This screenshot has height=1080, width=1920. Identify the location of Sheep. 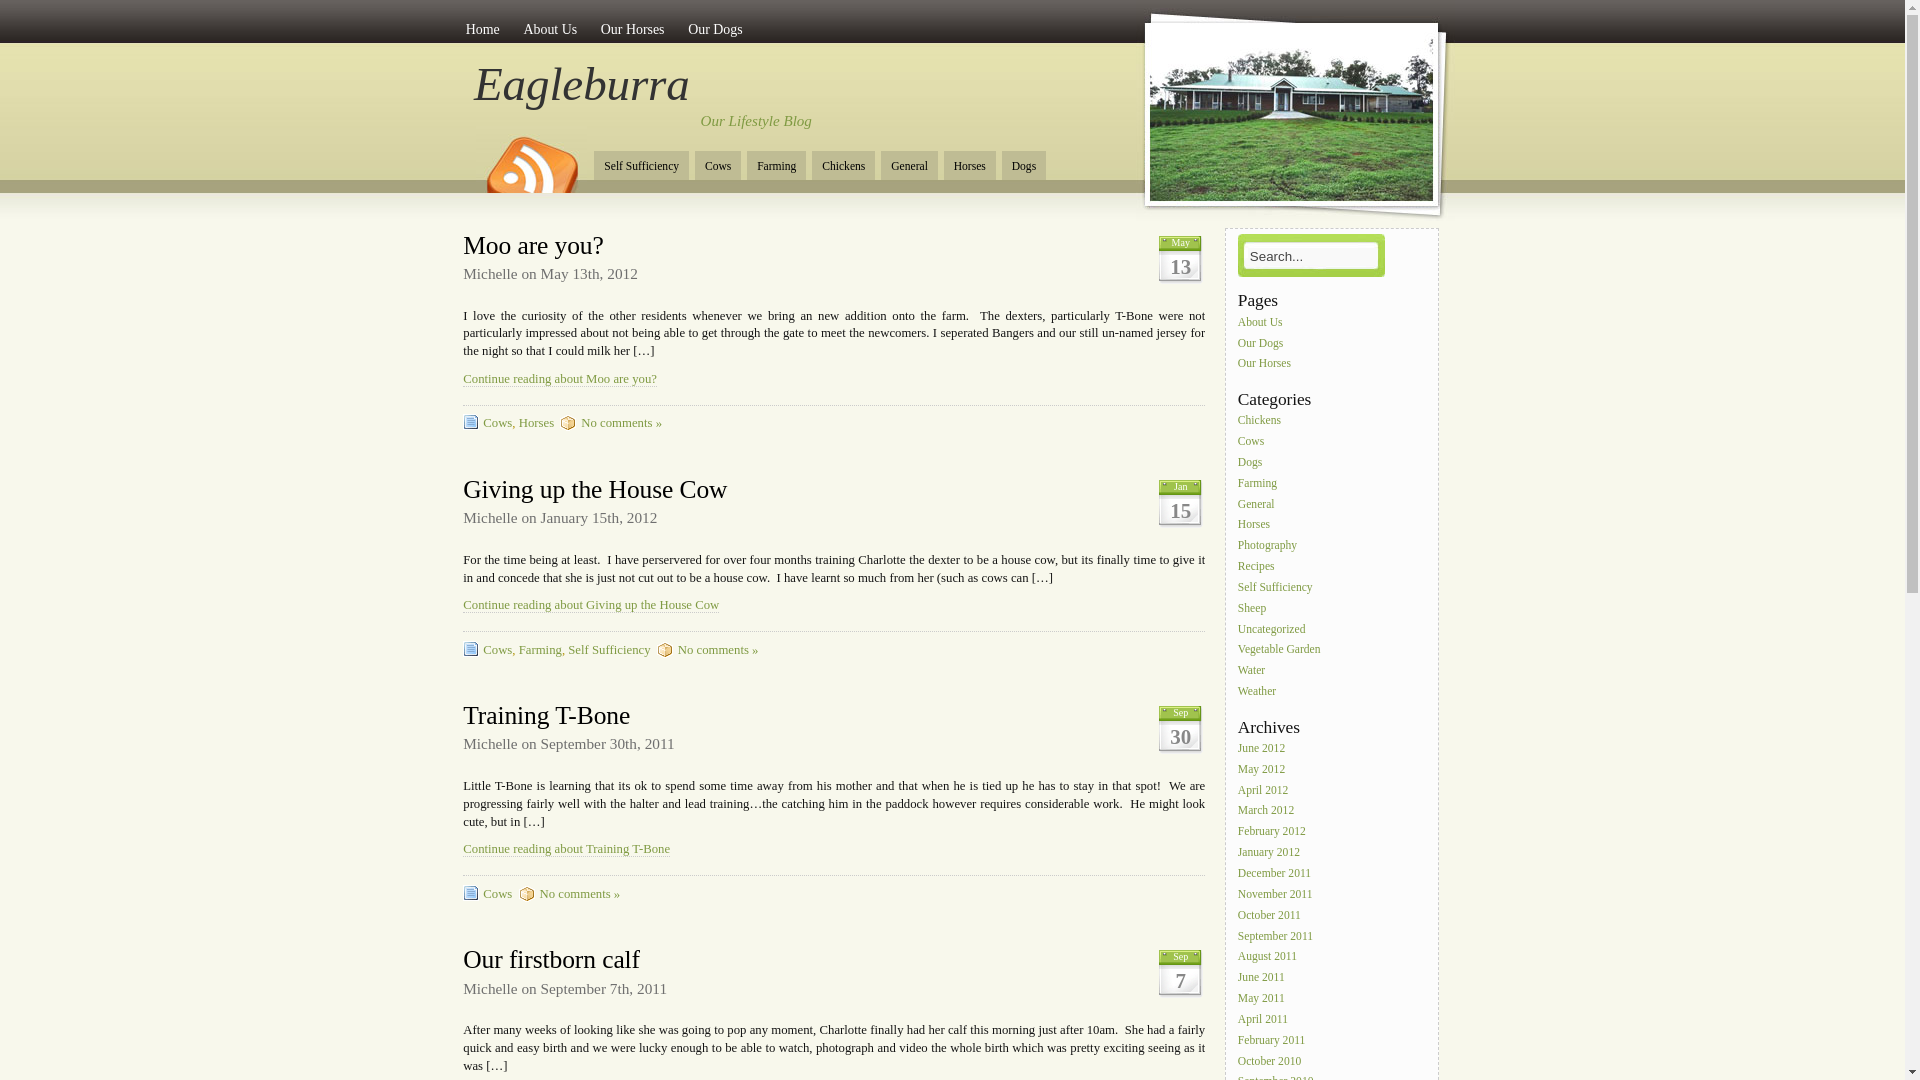
(1254, 609).